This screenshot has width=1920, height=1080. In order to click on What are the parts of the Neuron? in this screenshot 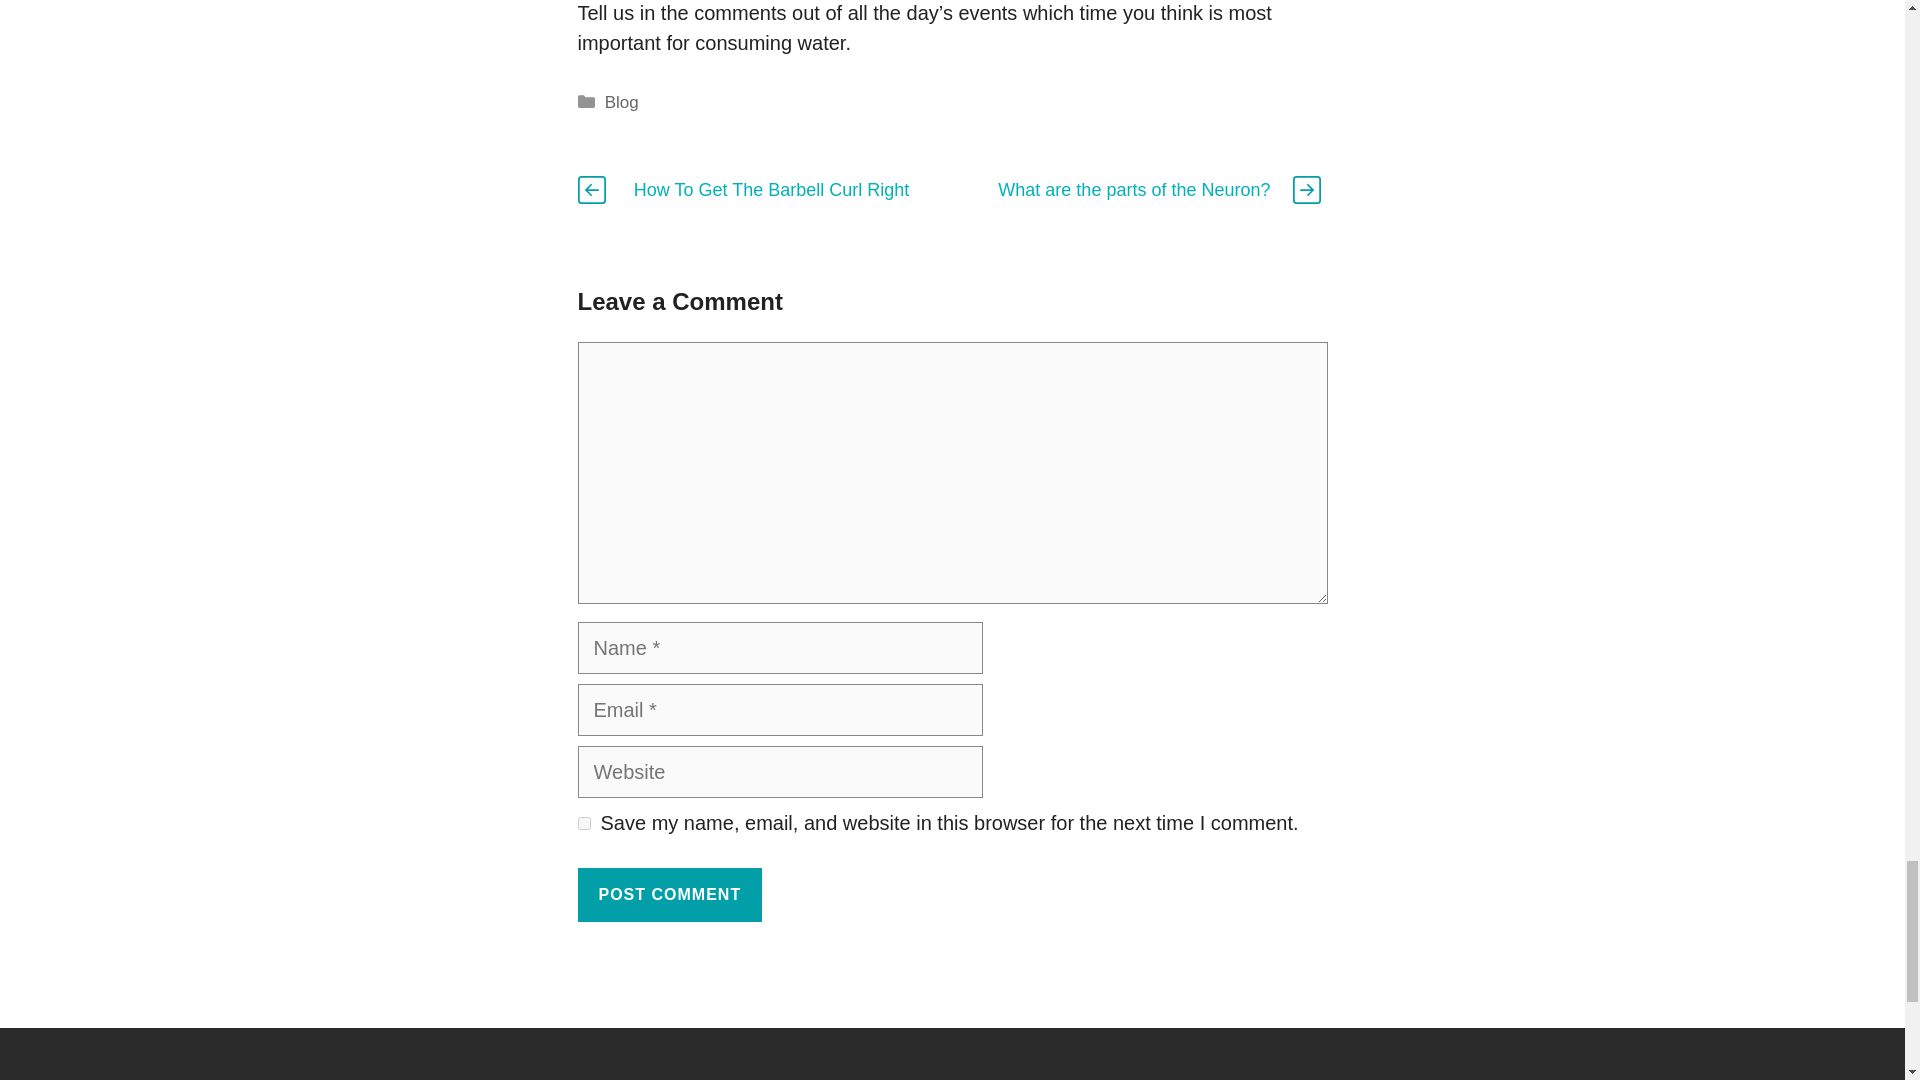, I will do `click(1134, 190)`.